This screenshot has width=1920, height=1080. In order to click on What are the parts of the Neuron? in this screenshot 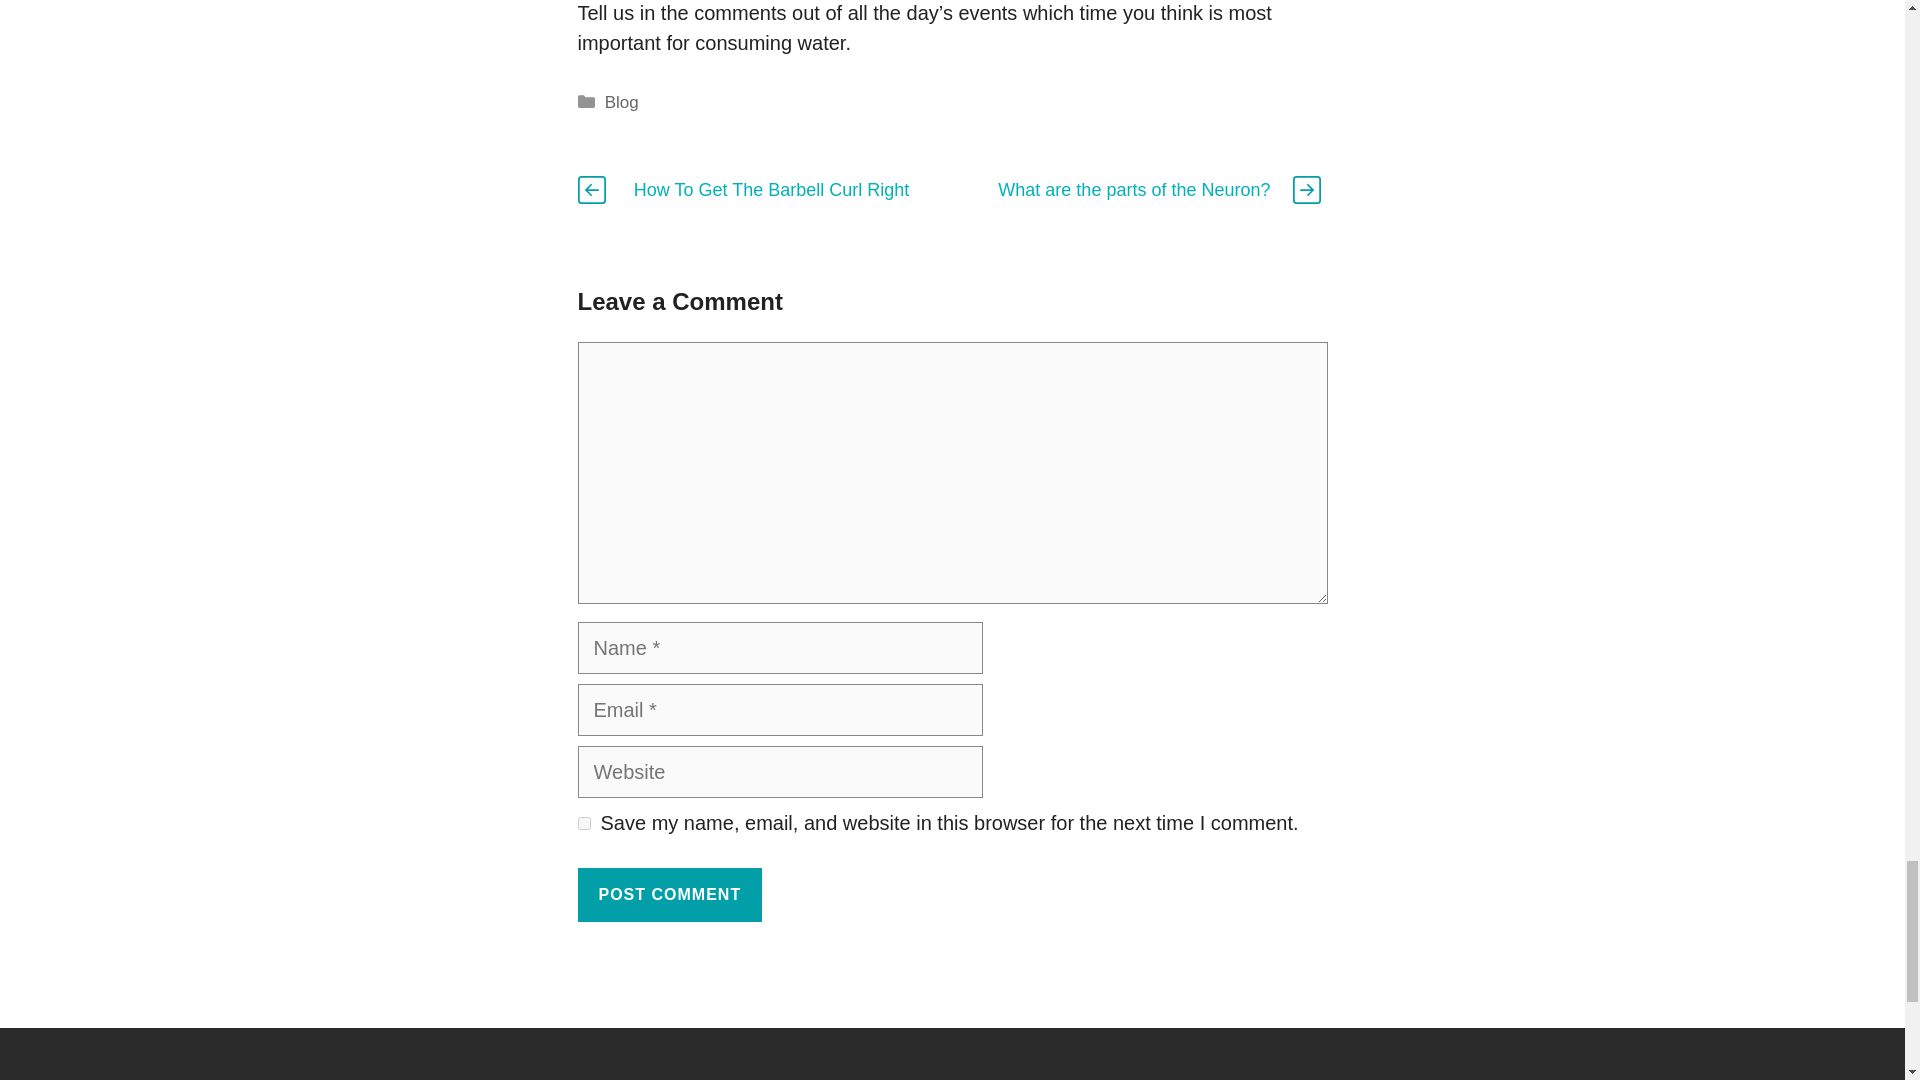, I will do `click(1134, 190)`.